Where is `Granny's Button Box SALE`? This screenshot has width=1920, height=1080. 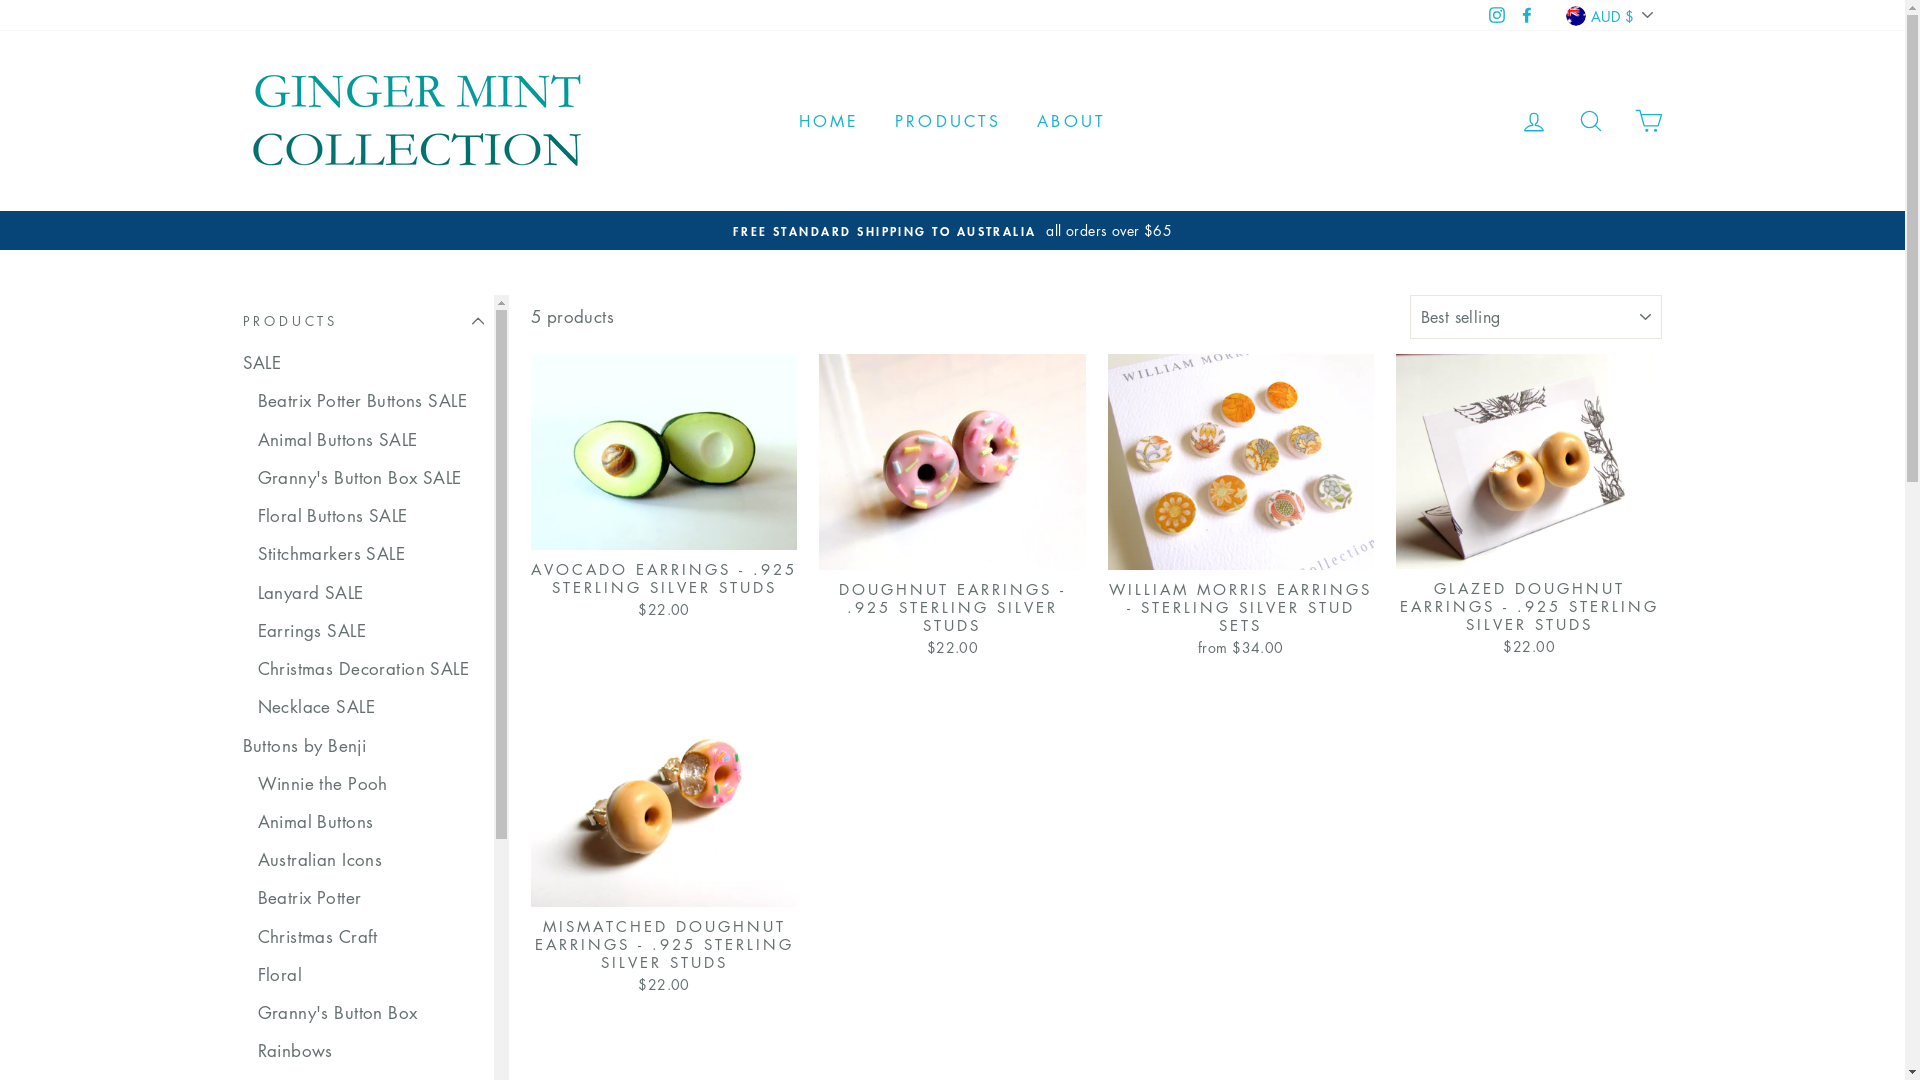 Granny's Button Box SALE is located at coordinates (371, 478).